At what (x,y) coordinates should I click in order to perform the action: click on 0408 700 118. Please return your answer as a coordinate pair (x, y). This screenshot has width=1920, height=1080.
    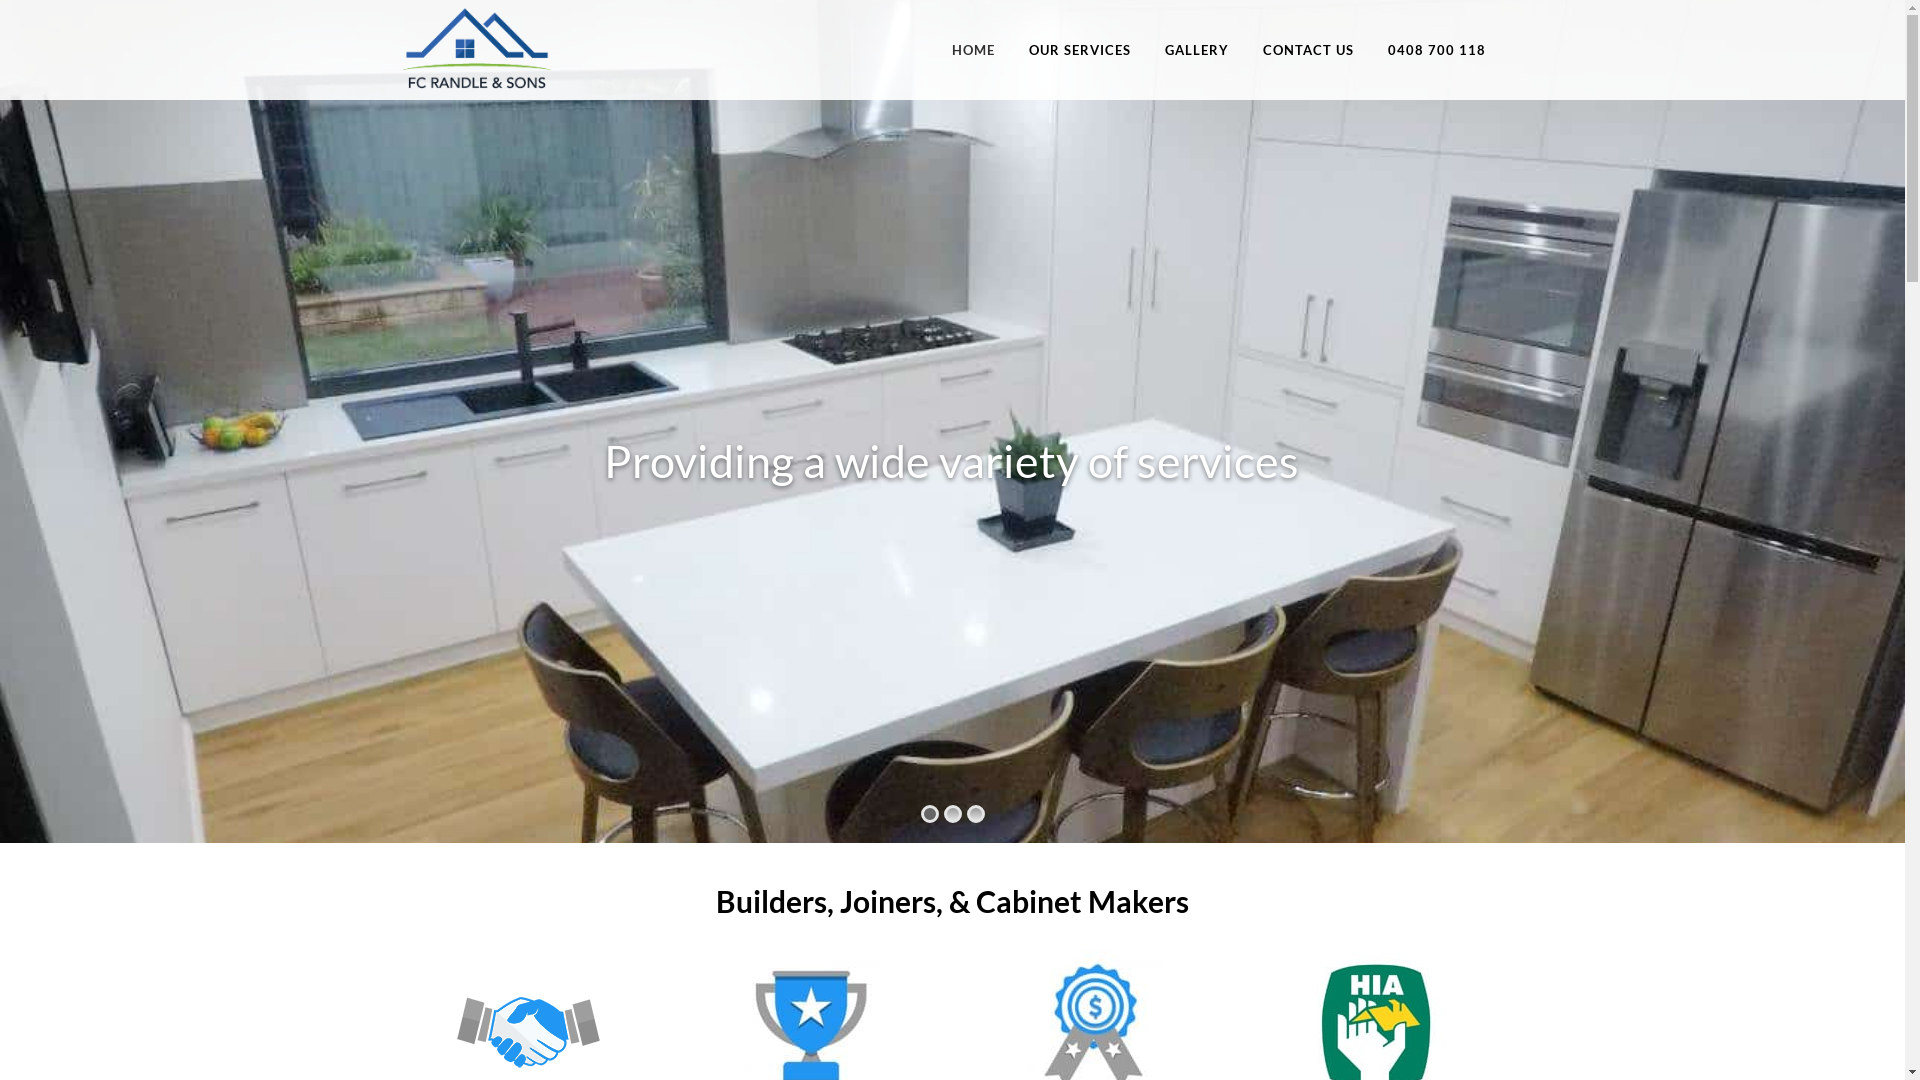
    Looking at the image, I should click on (1436, 50).